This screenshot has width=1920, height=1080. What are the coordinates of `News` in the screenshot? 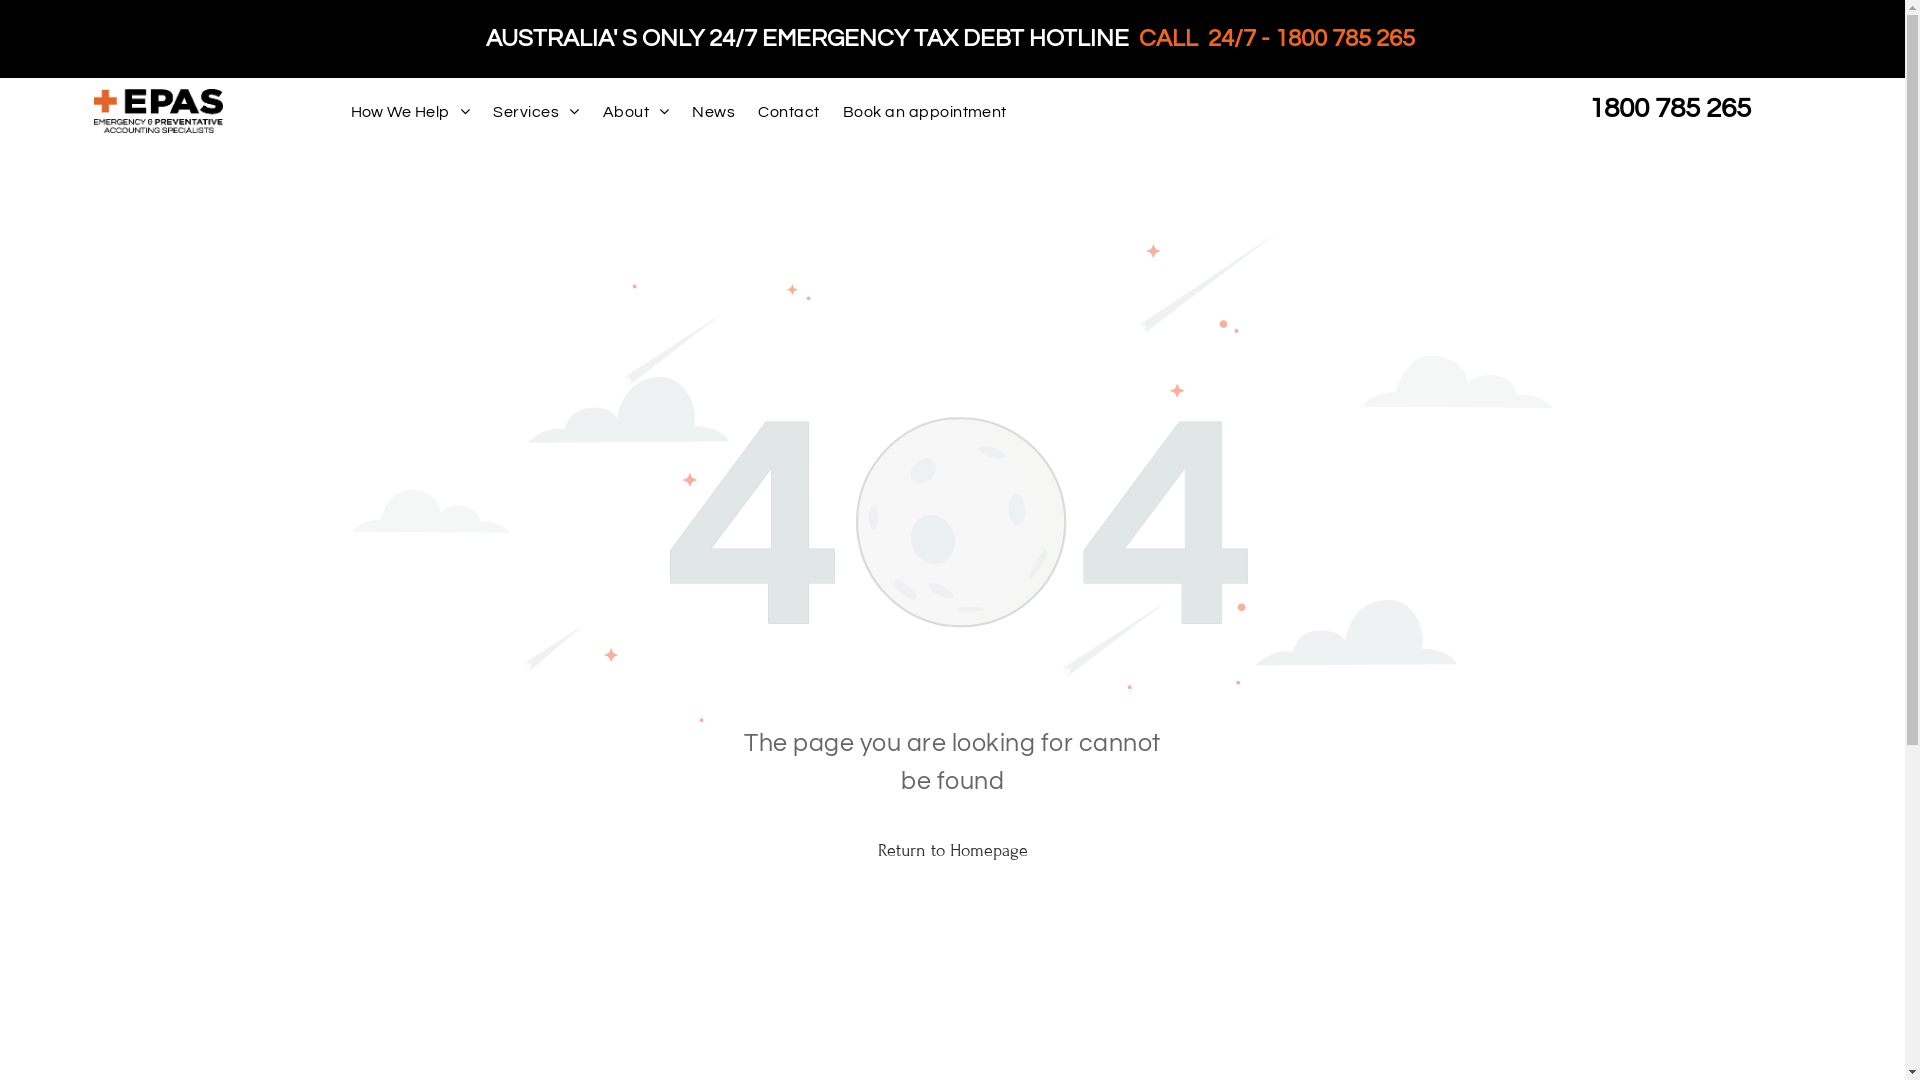 It's located at (717, 112).